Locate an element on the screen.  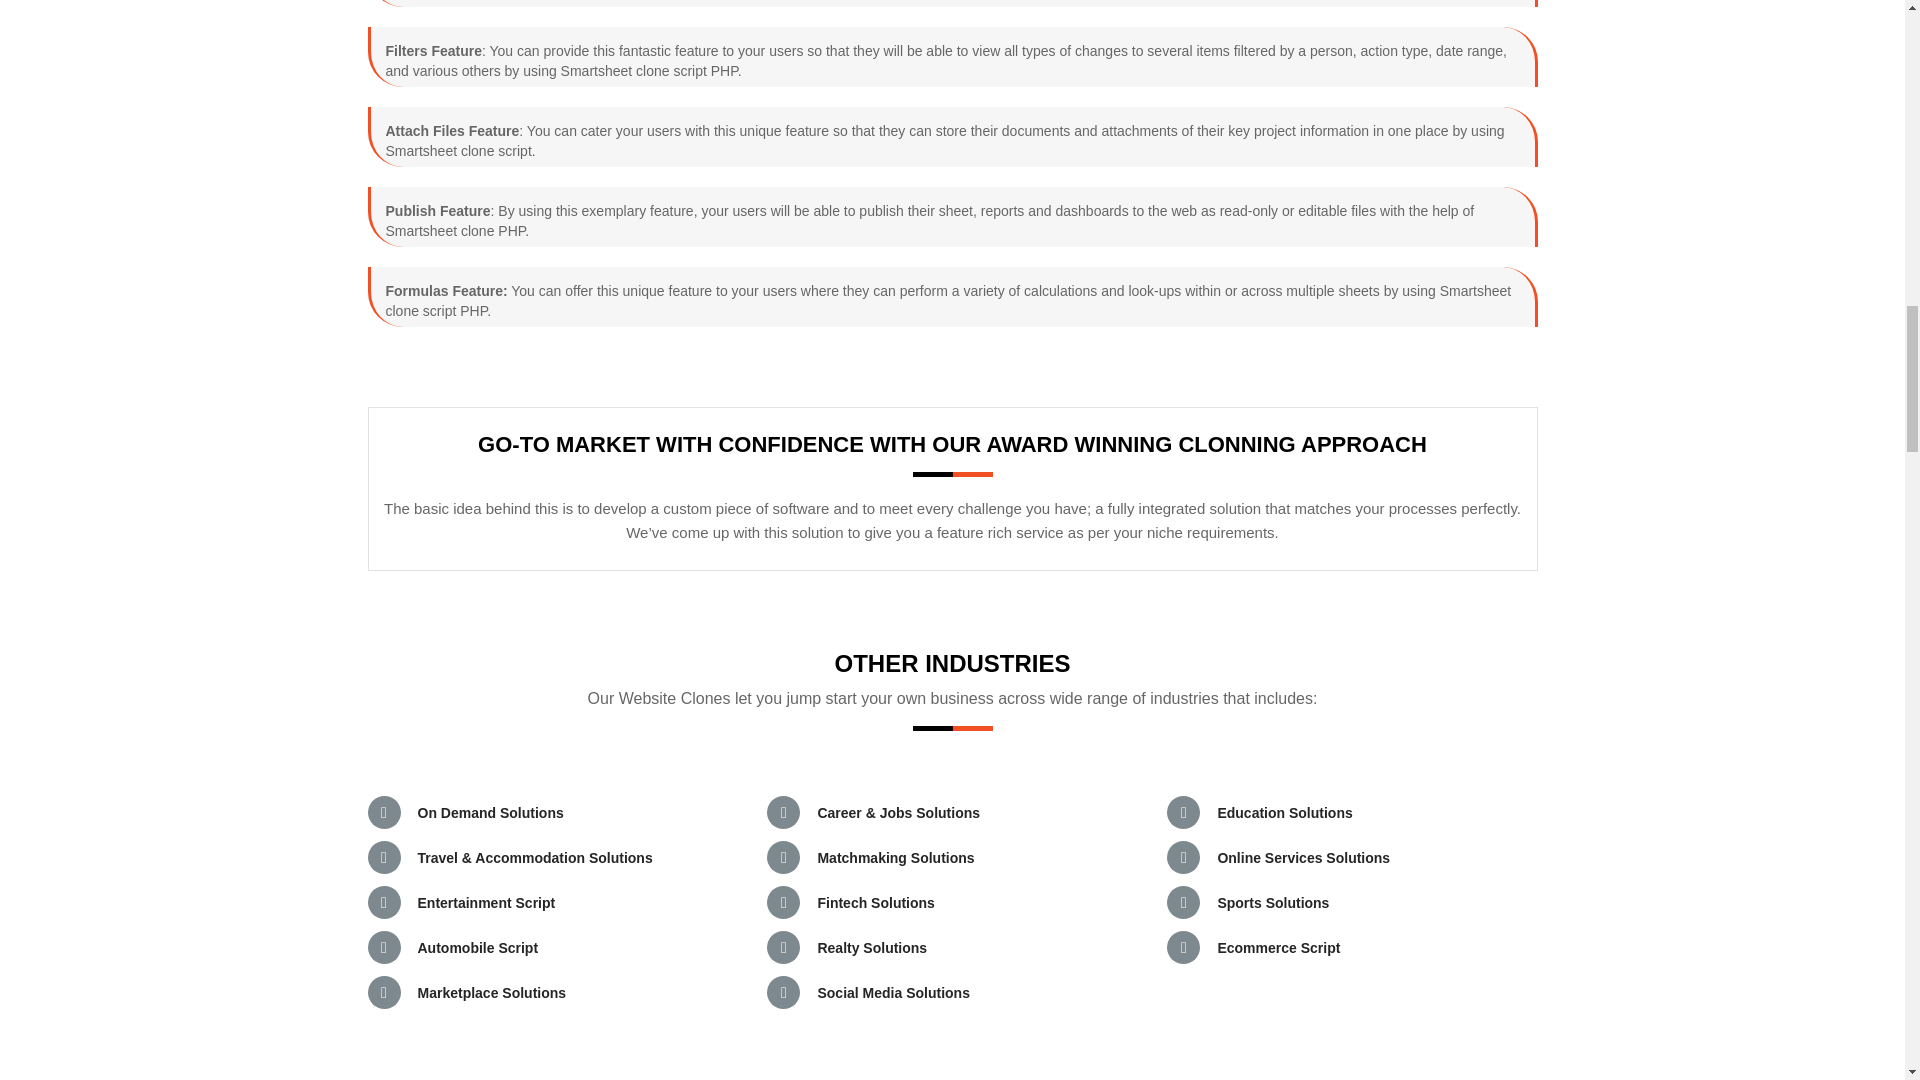
Online Services Solutions is located at coordinates (1304, 858).